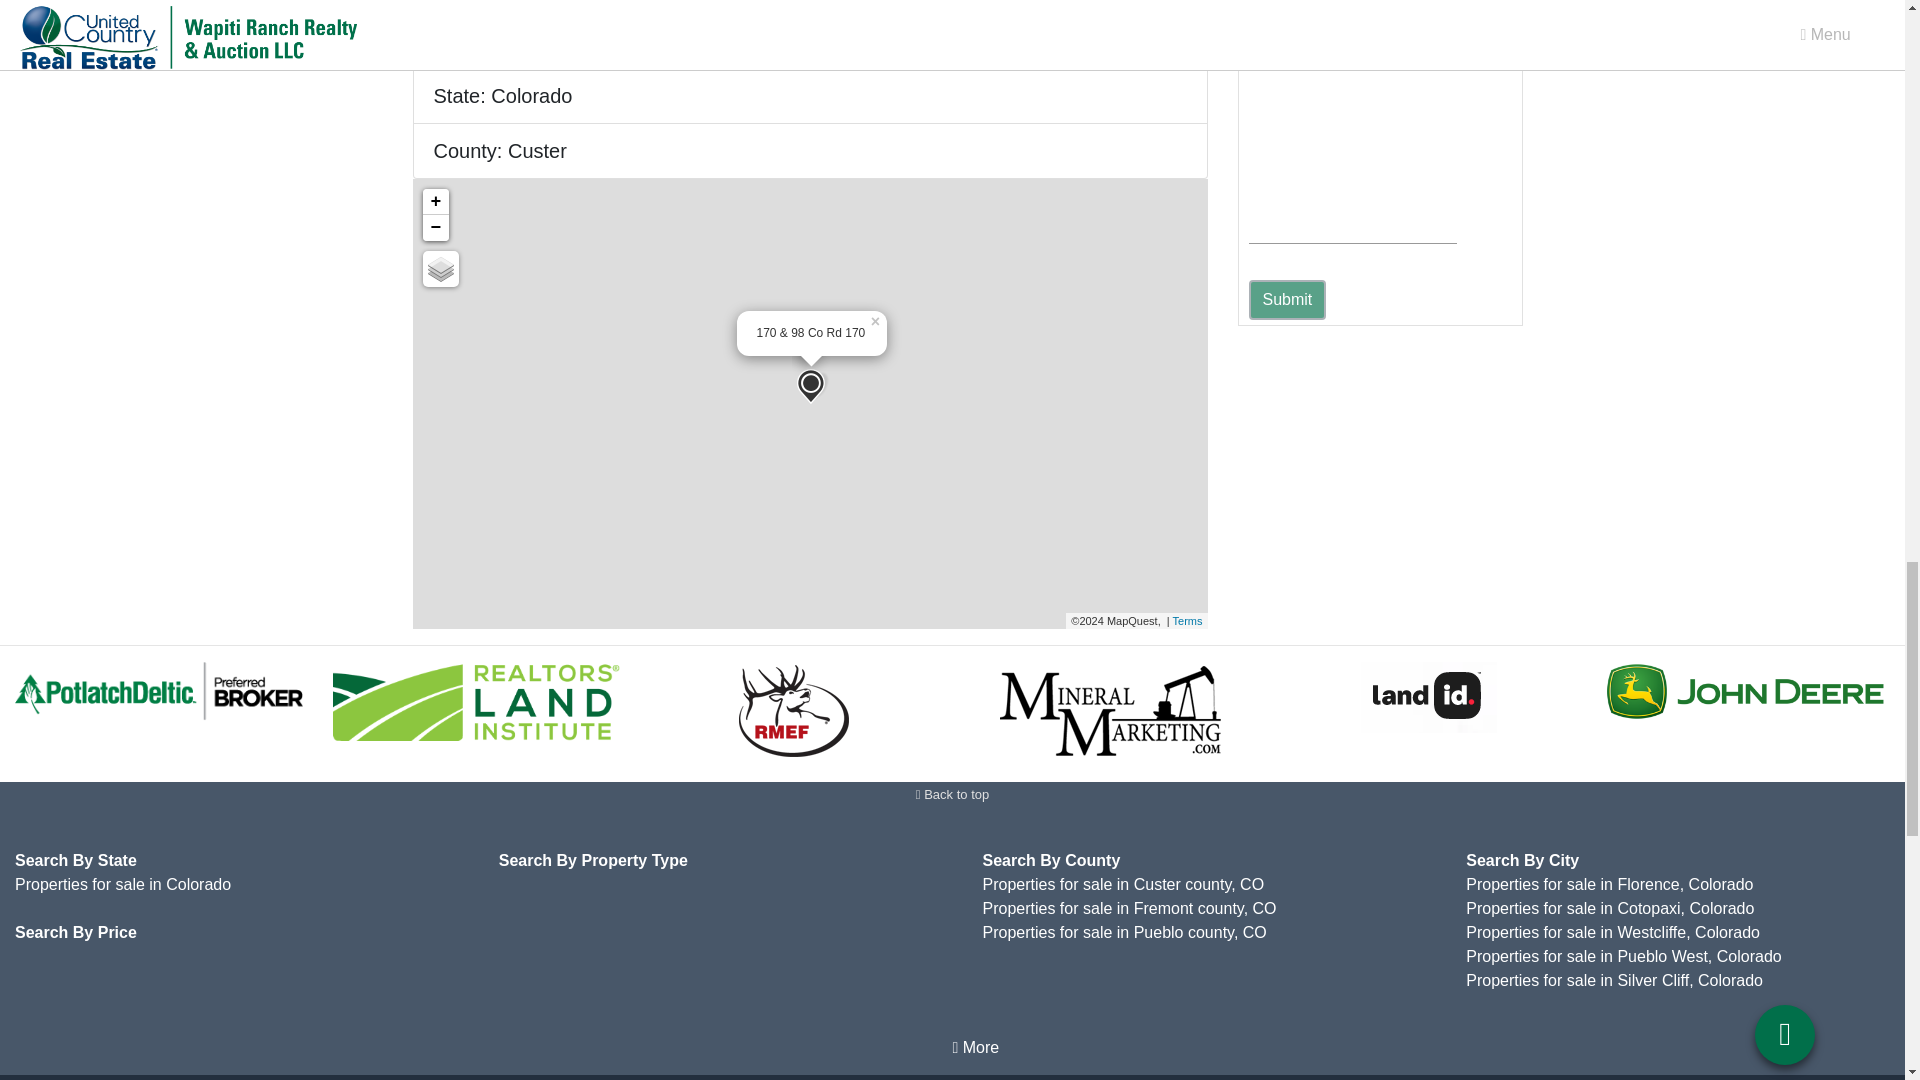 This screenshot has width=1920, height=1080. I want to click on Submit, so click(1287, 299).